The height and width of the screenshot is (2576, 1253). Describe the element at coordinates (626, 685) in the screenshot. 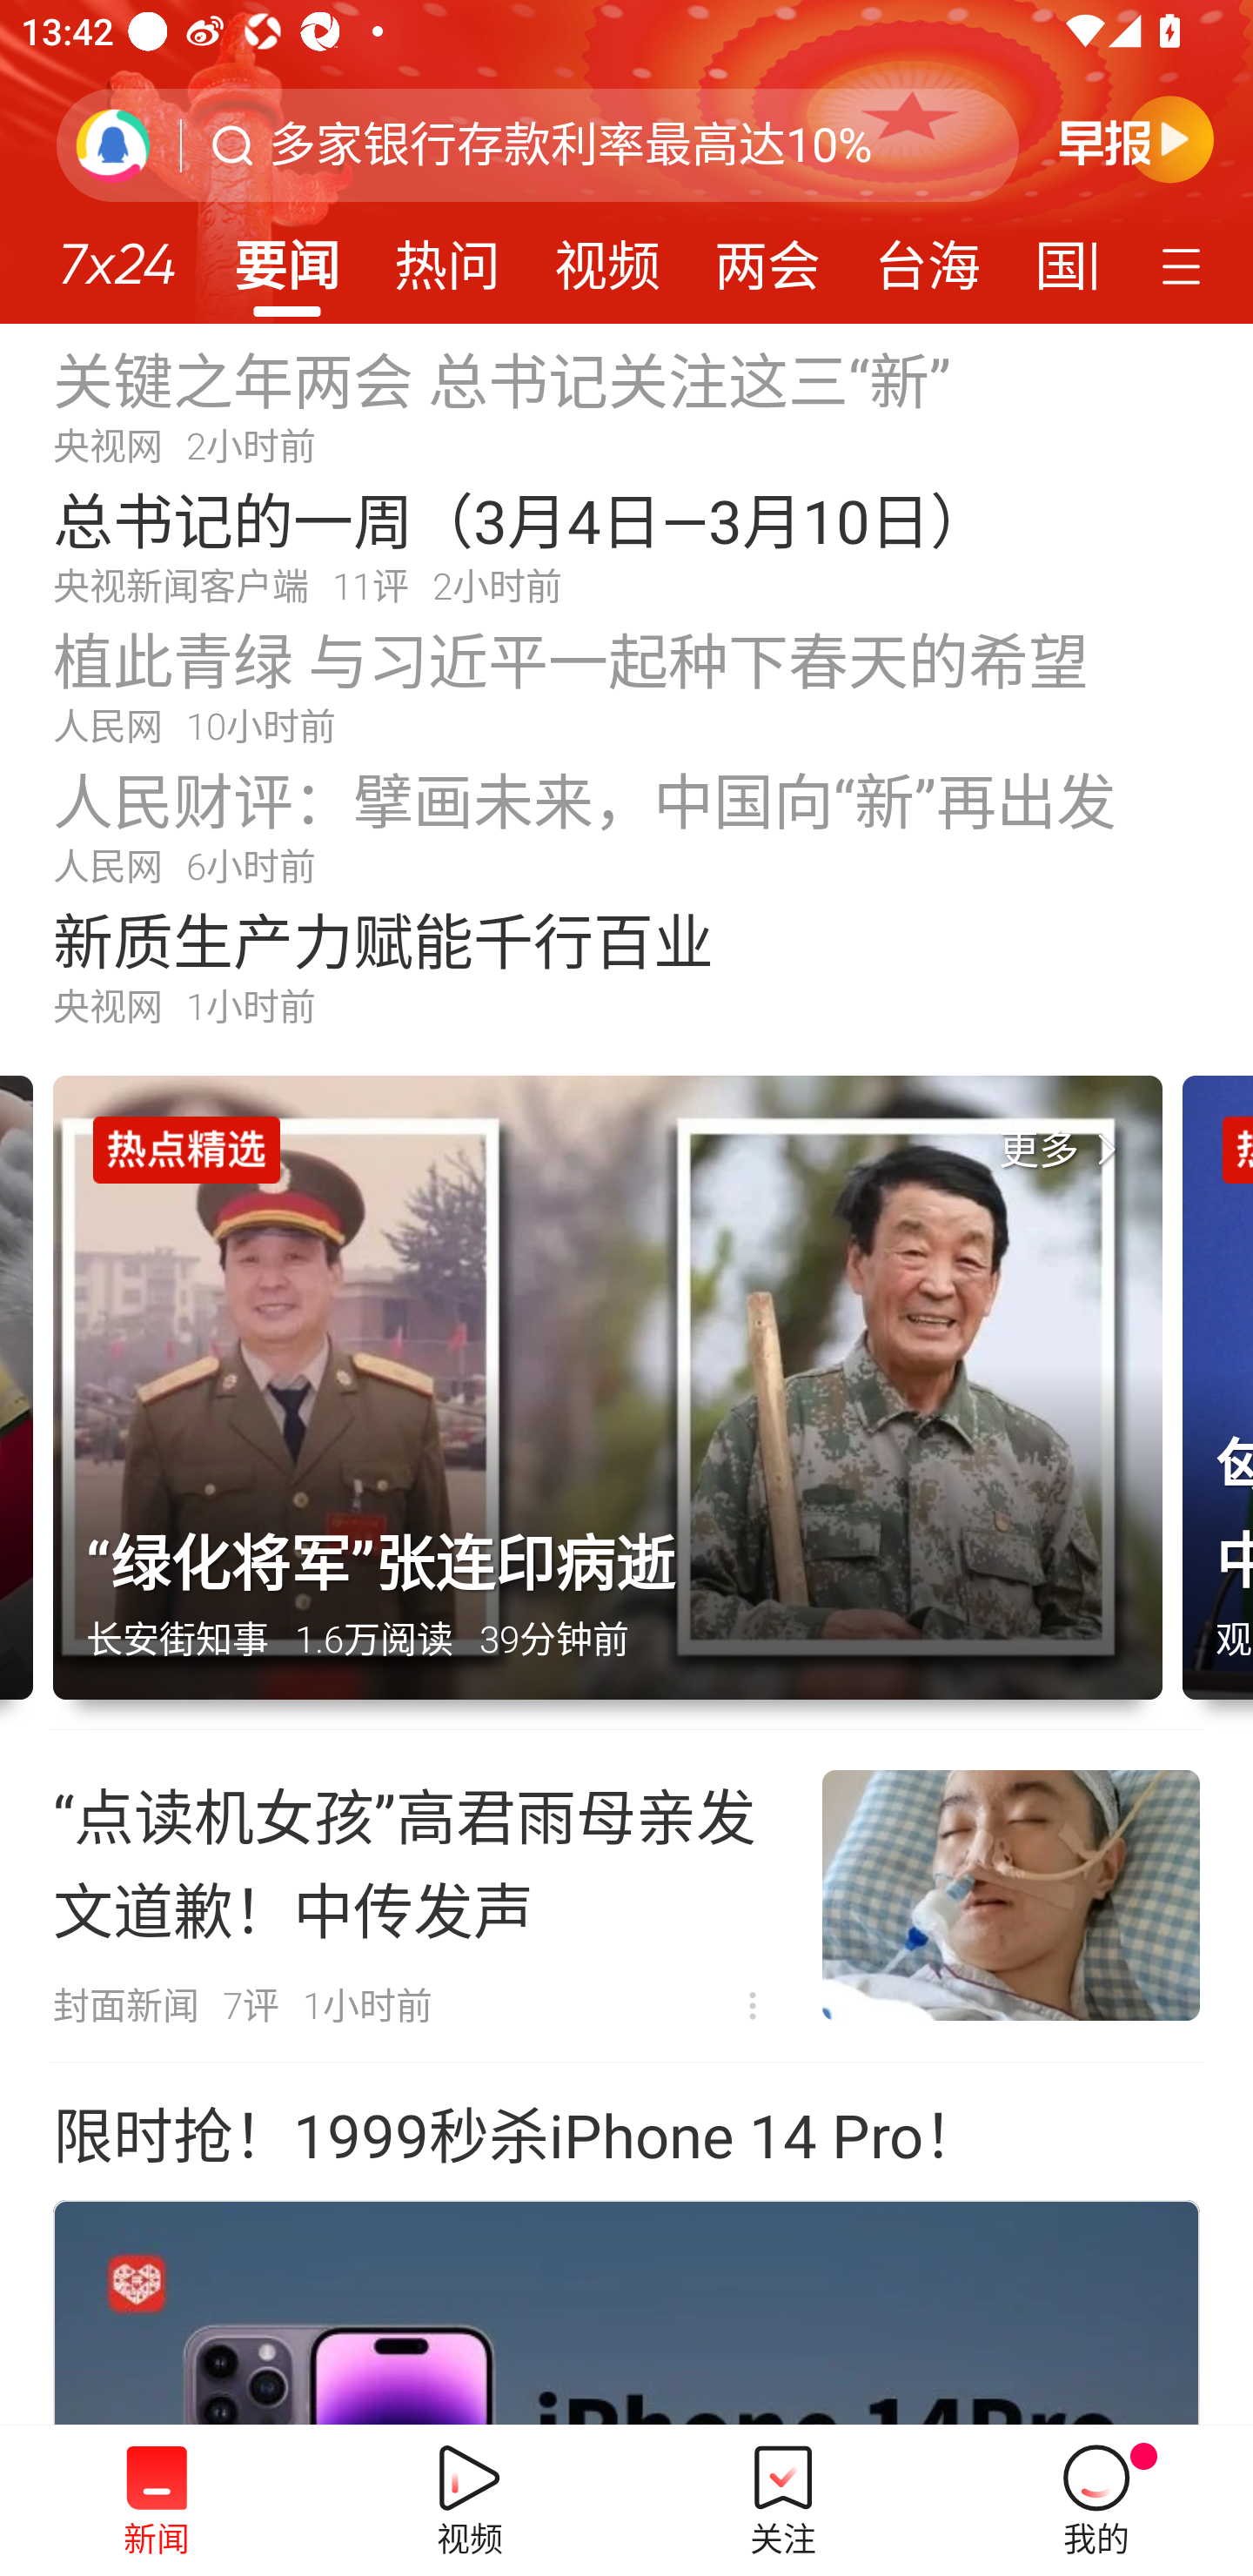

I see `植此青绿 与习近平一起种下春天的希望 人民网 10小时前` at that location.